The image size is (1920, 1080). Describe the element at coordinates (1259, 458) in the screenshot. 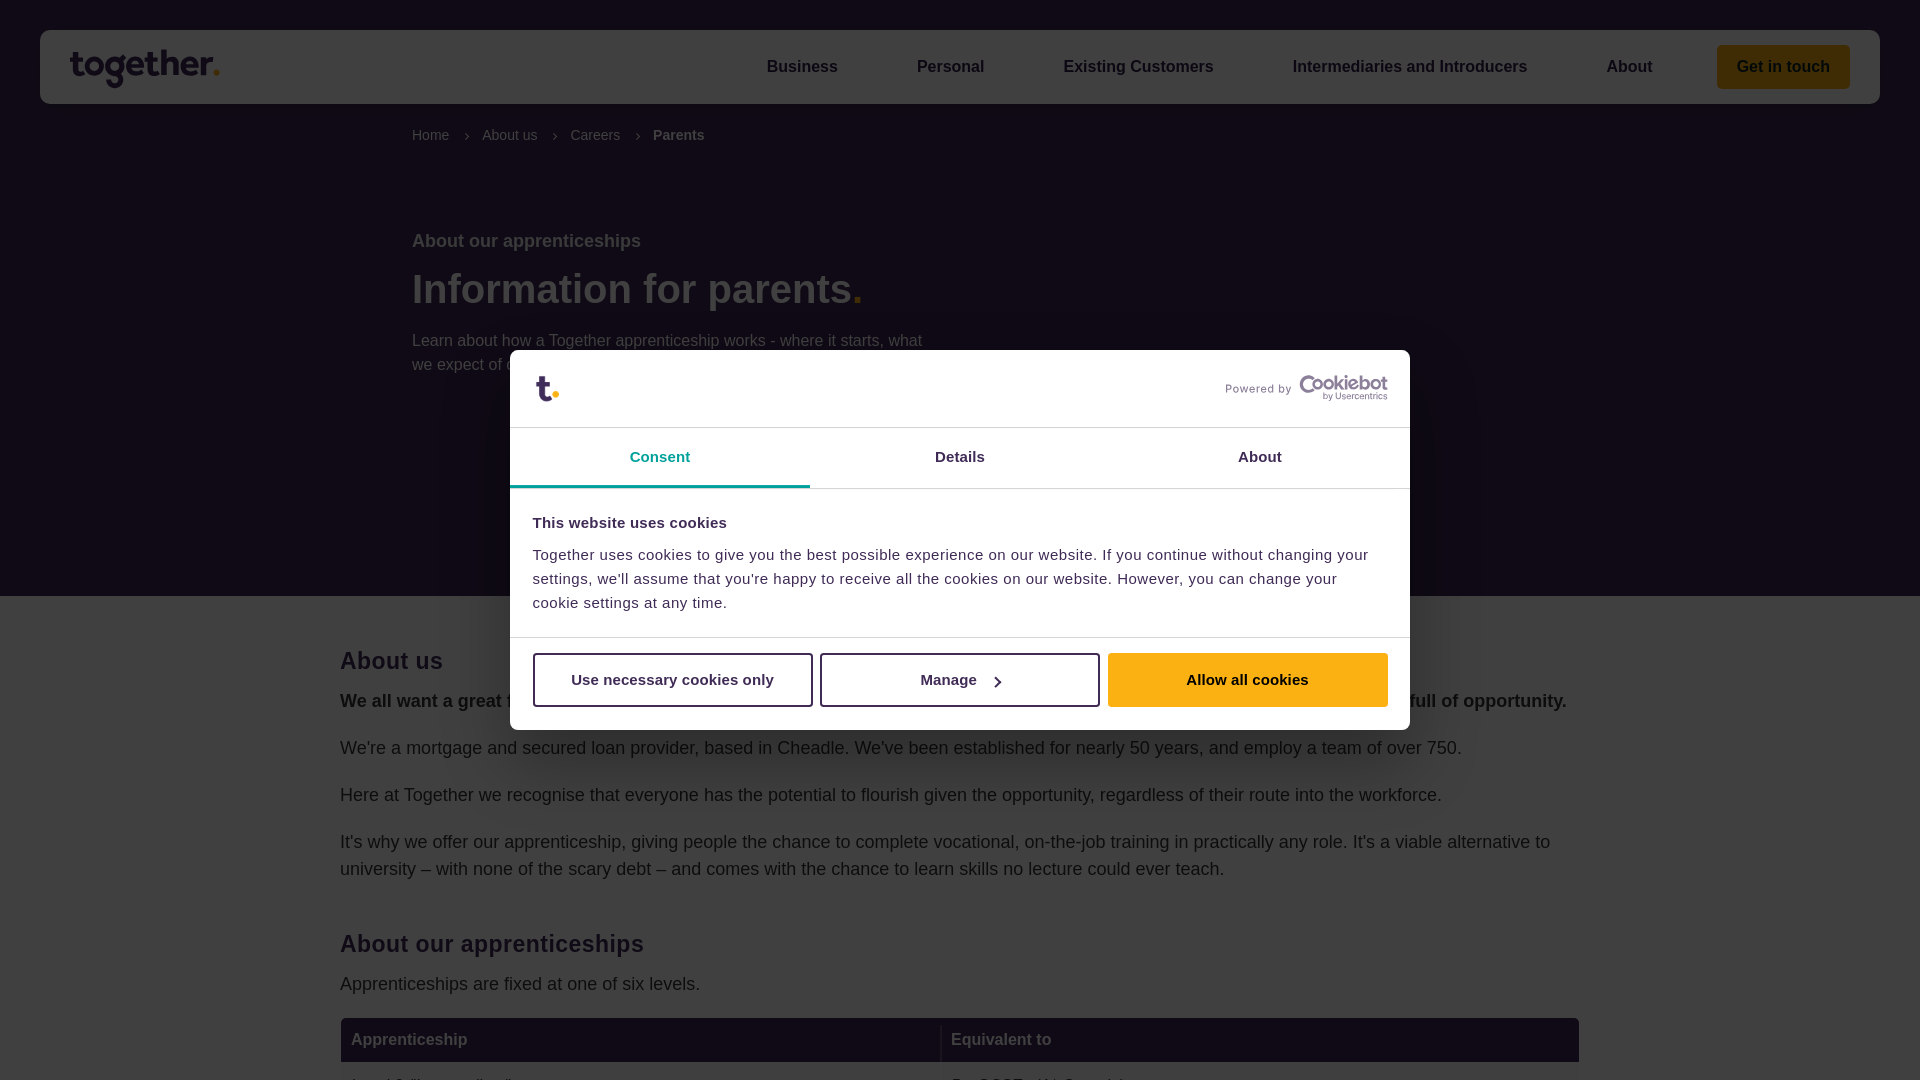

I see `About` at that location.